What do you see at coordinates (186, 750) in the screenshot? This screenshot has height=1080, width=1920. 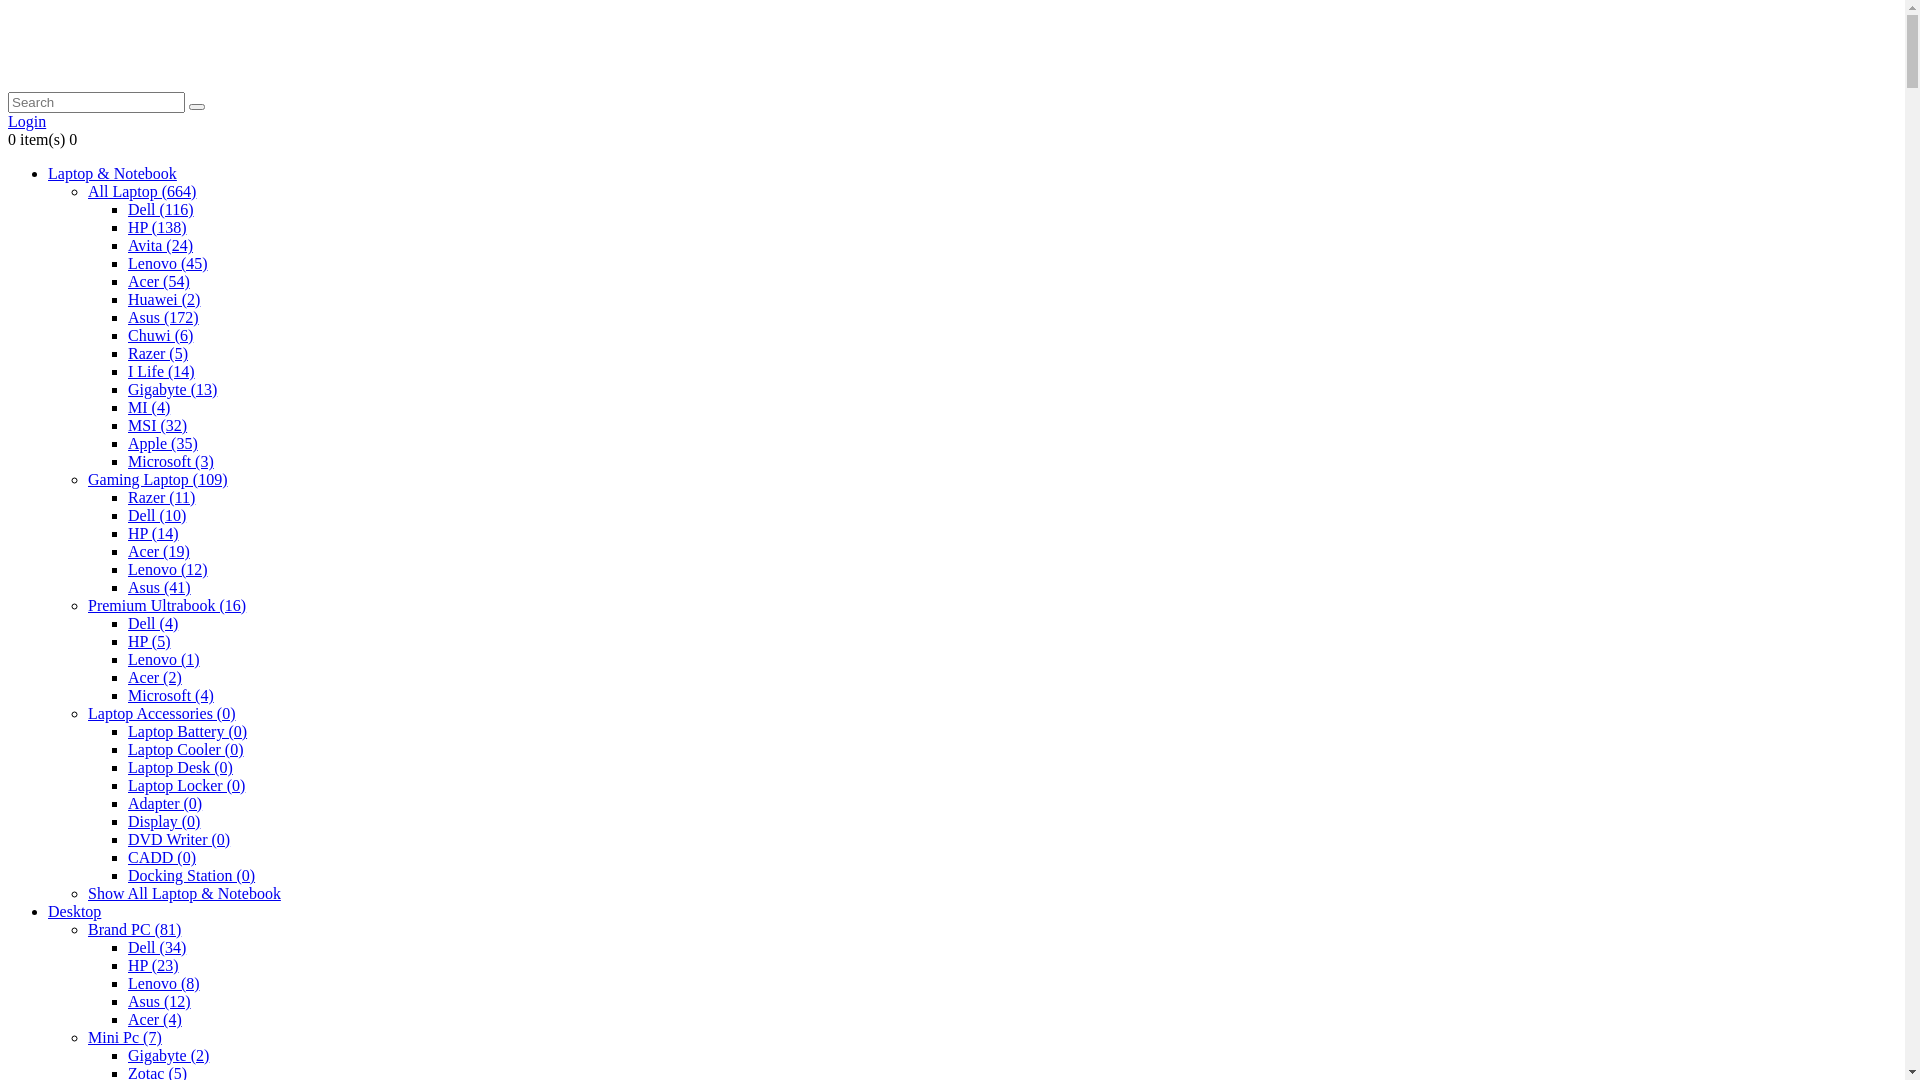 I see `Laptop Cooler (0)` at bounding box center [186, 750].